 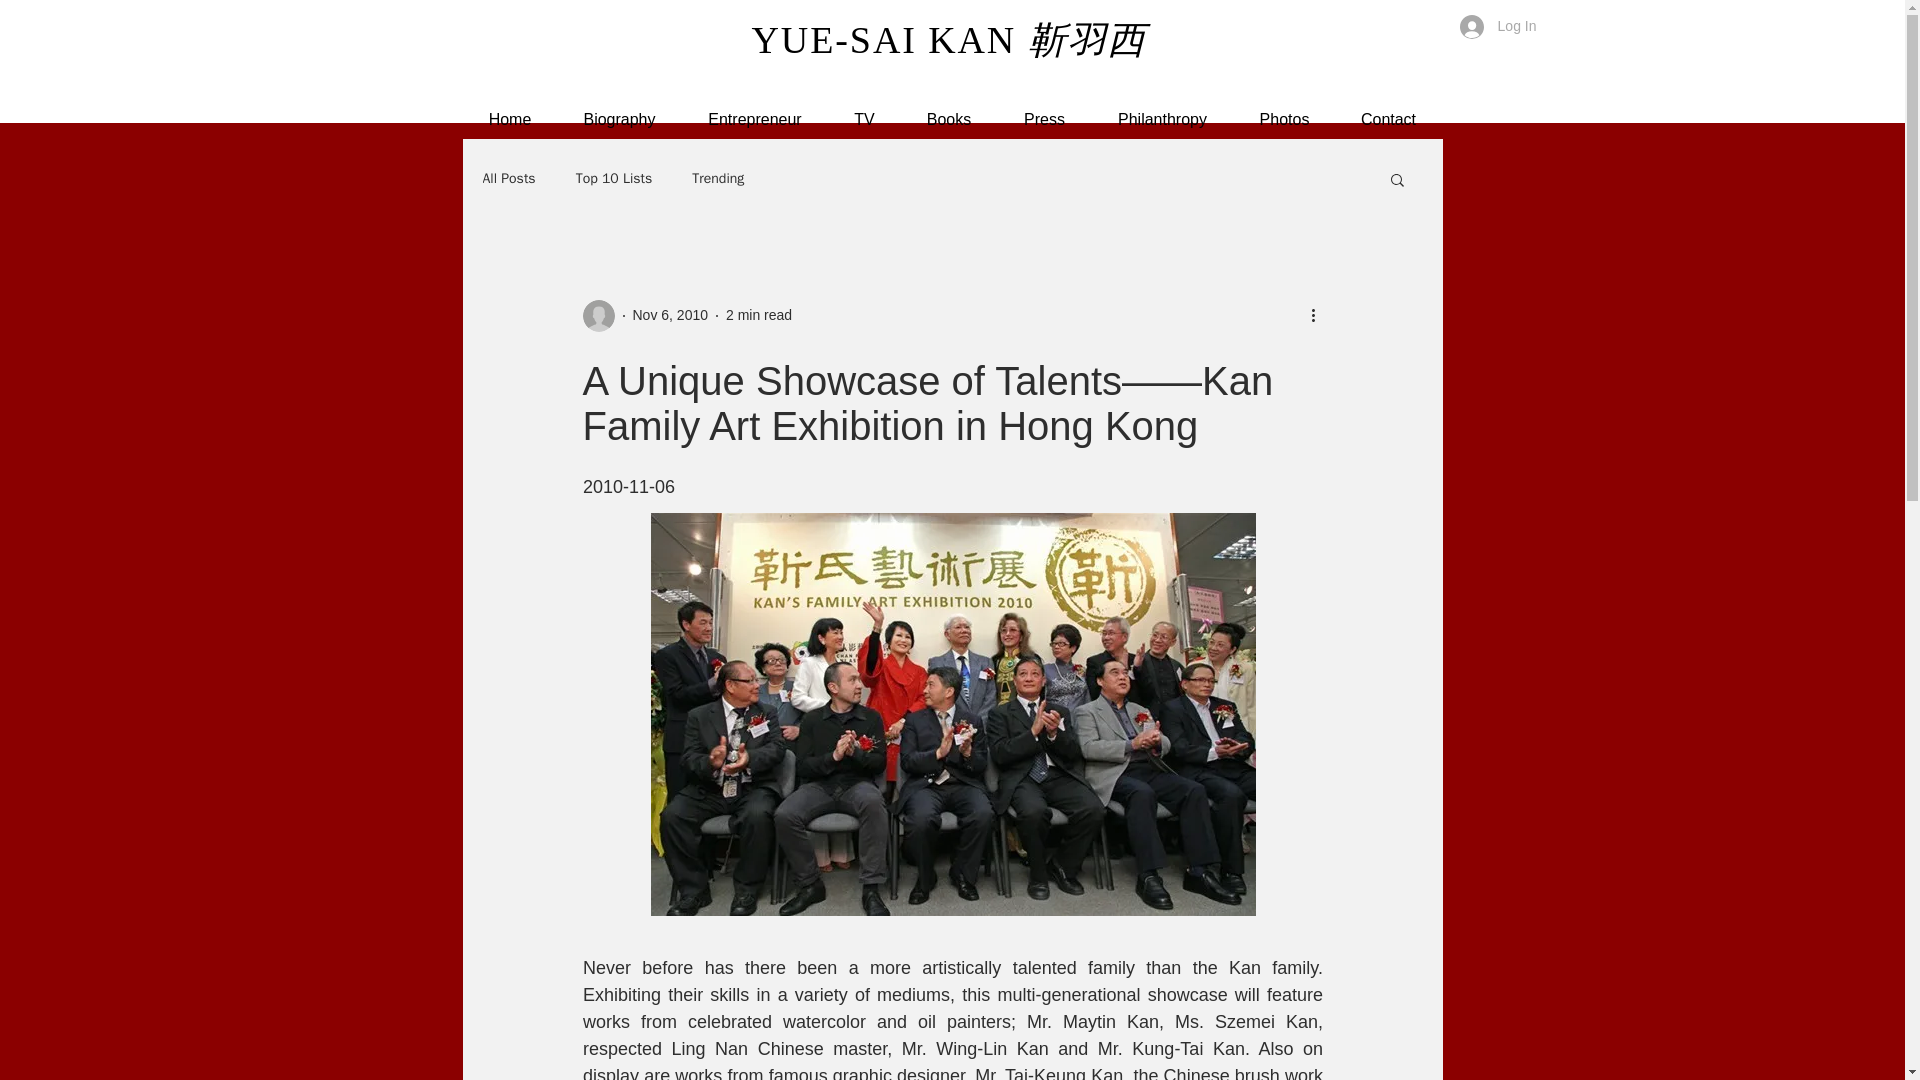 I want to click on Books, so click(x=948, y=120).